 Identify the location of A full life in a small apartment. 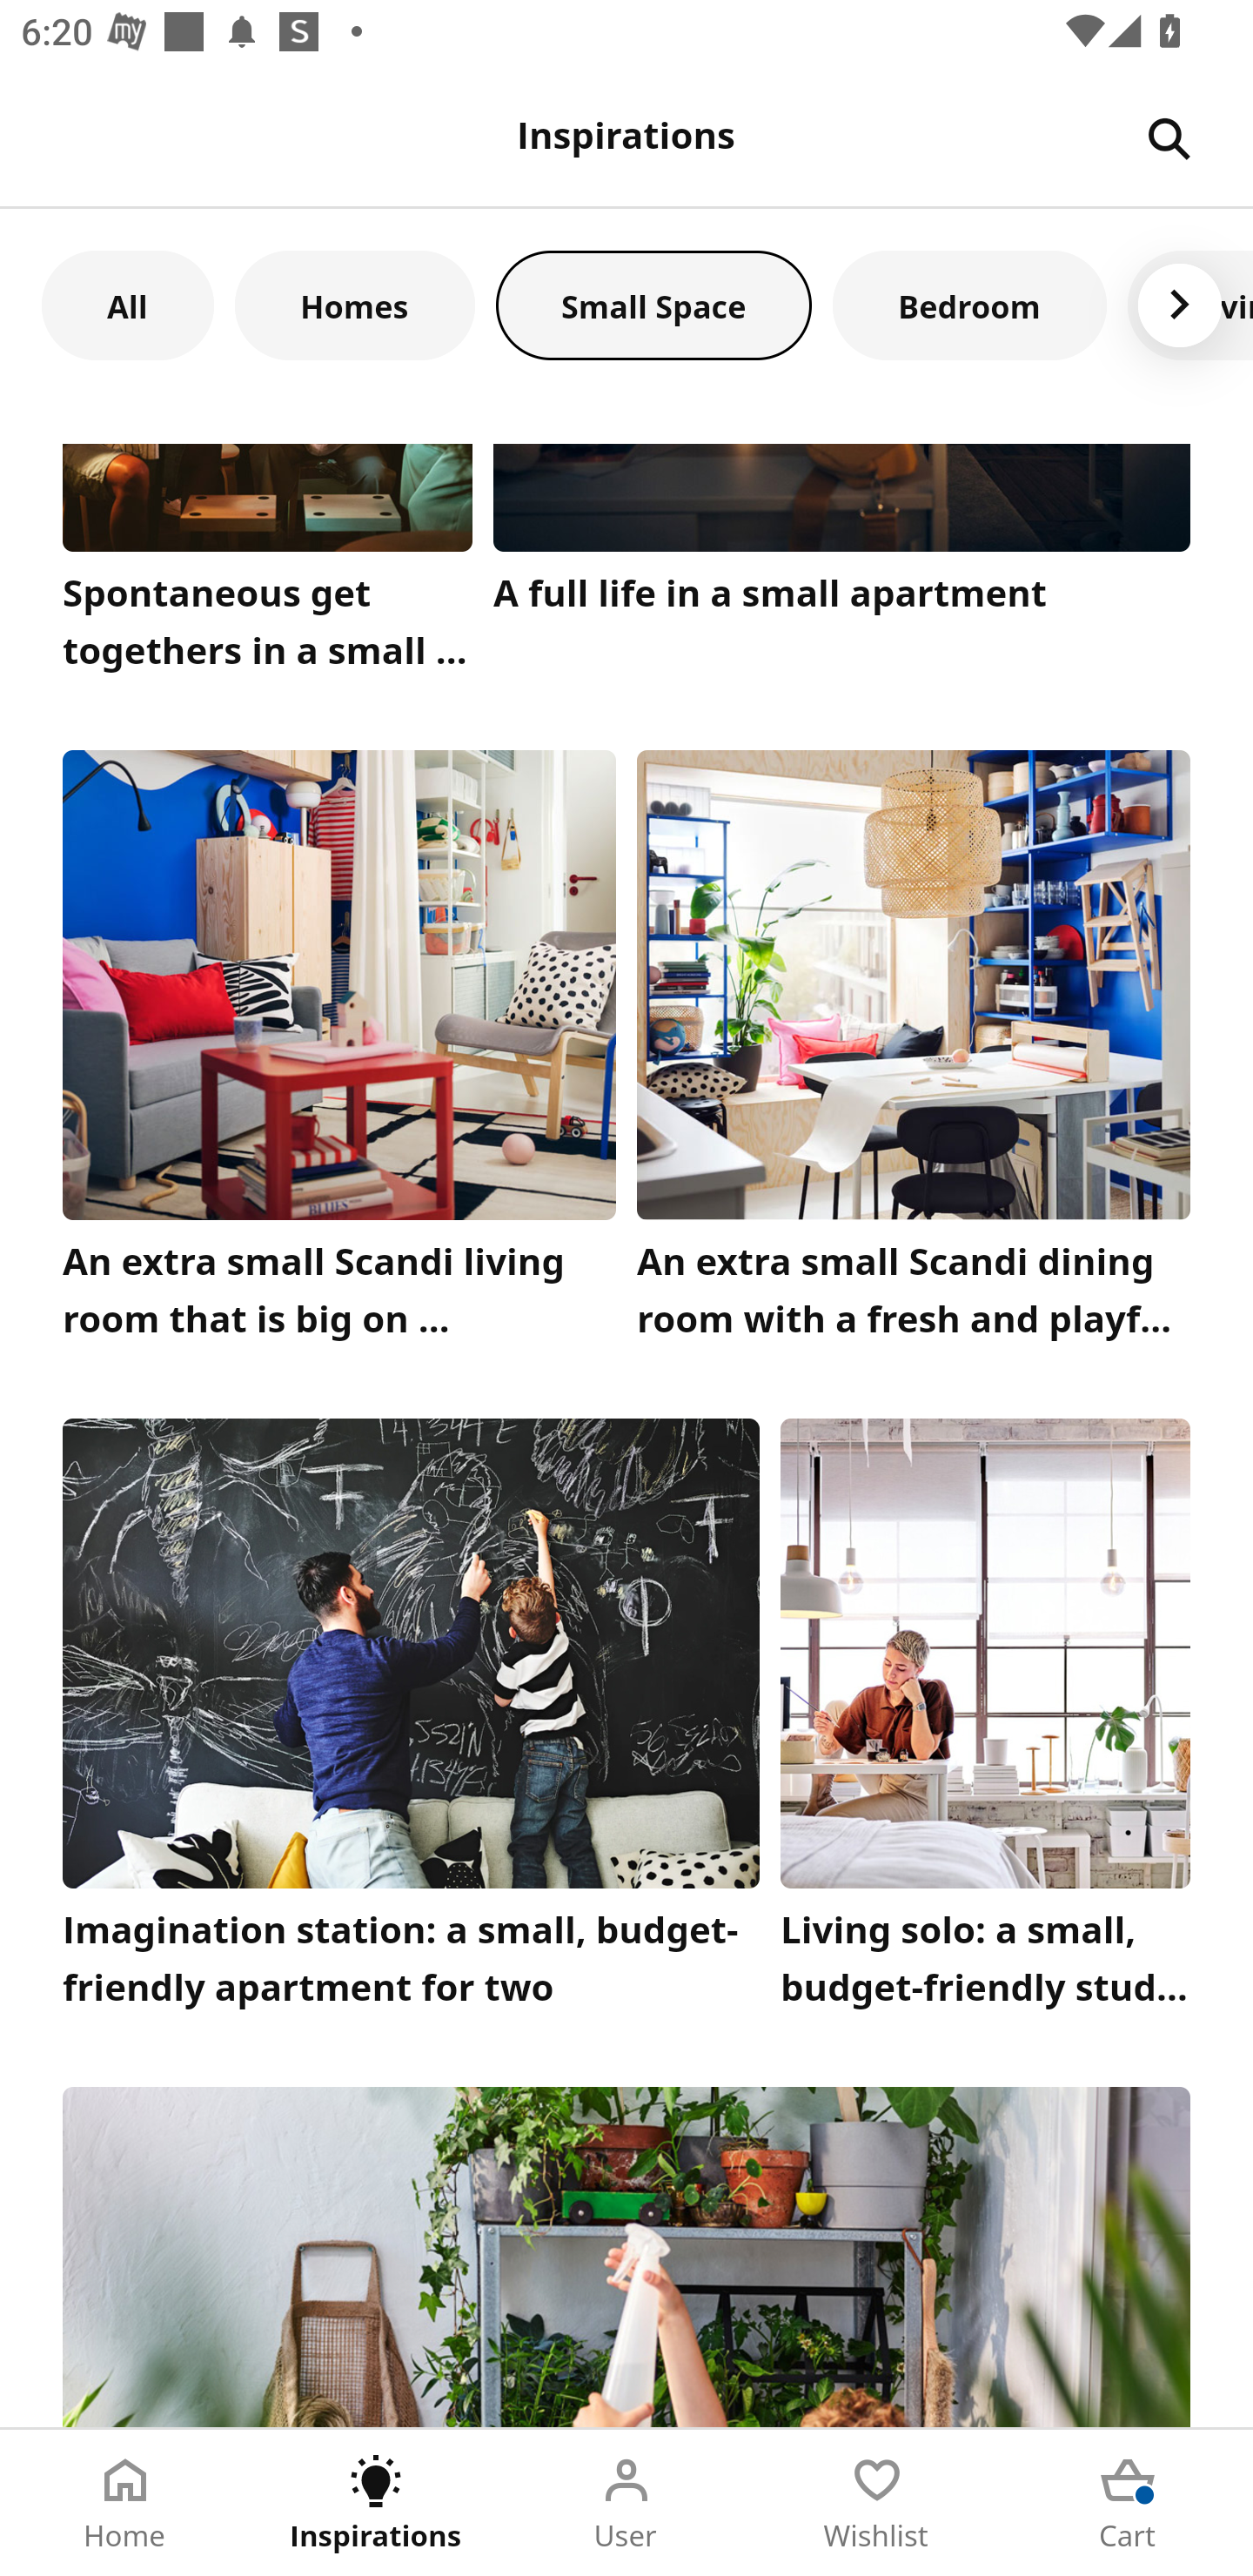
(842, 566).